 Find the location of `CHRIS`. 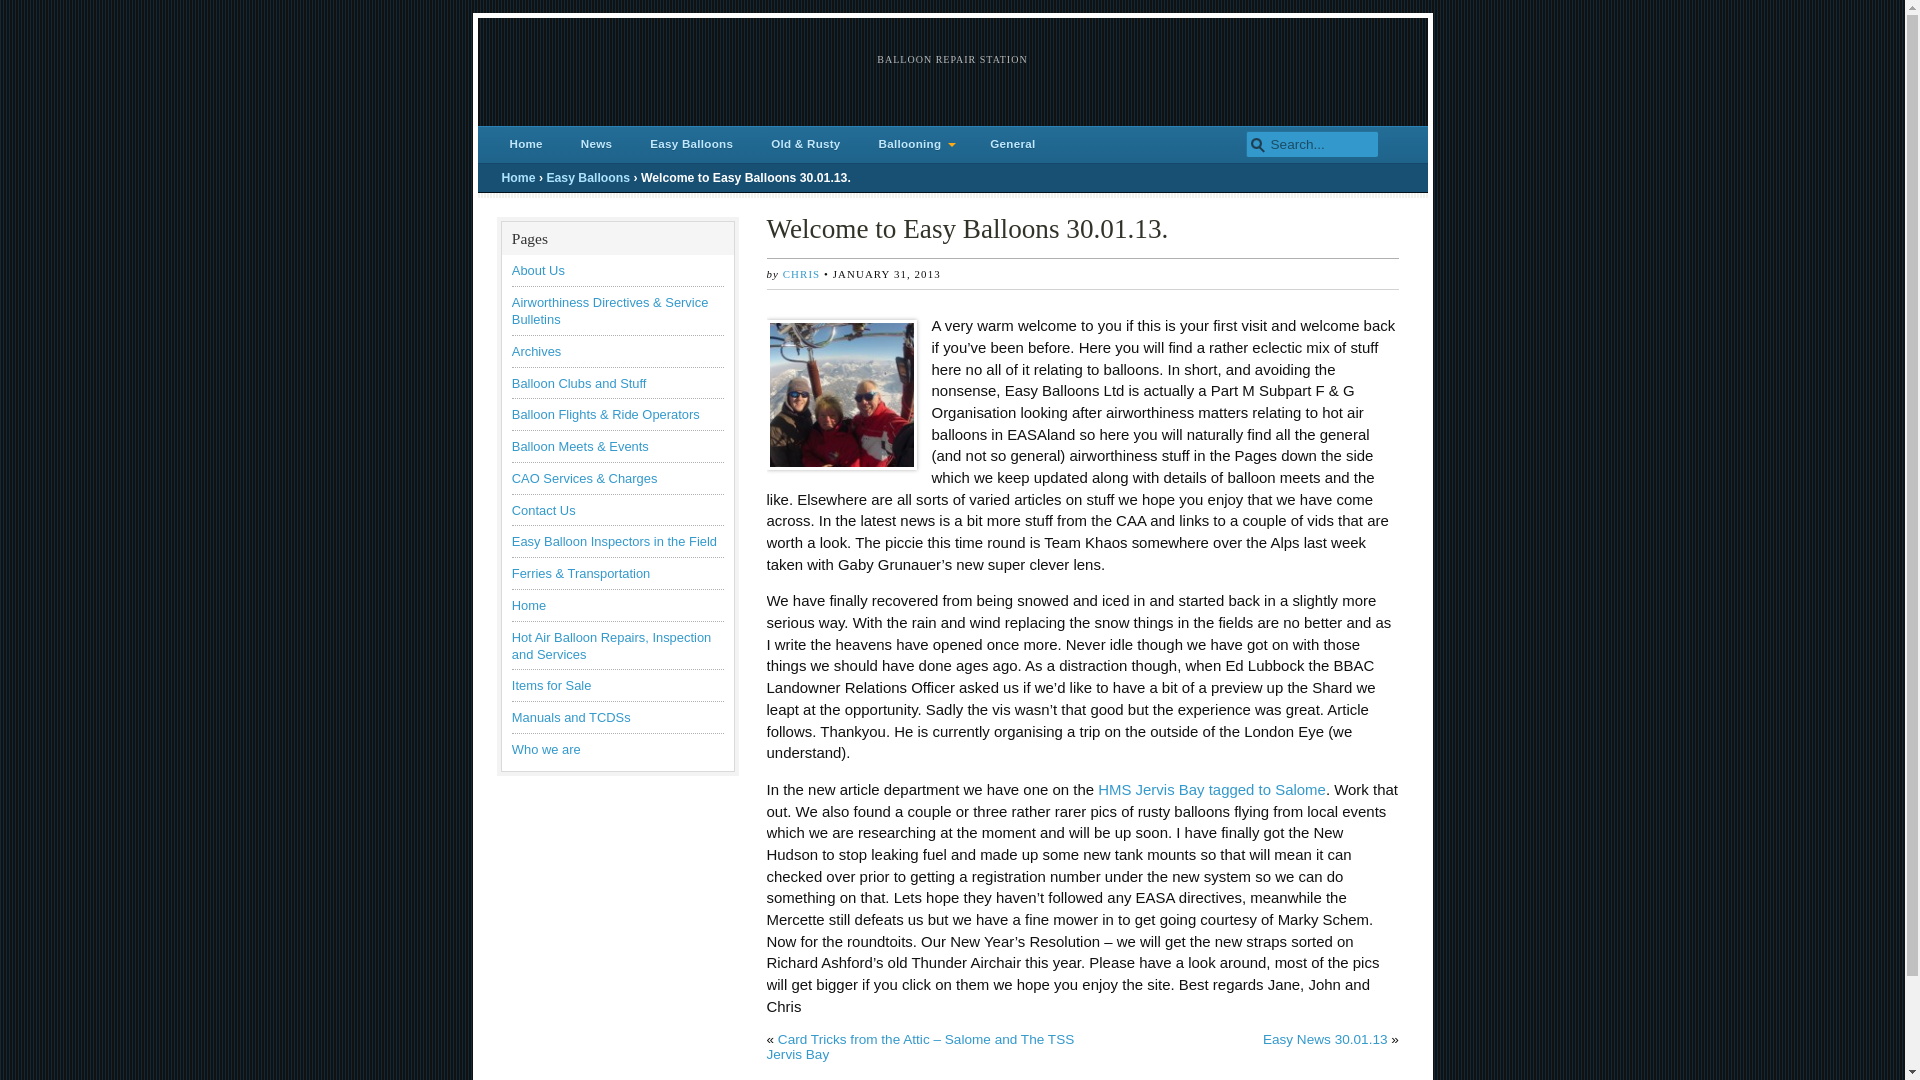

CHRIS is located at coordinates (801, 273).